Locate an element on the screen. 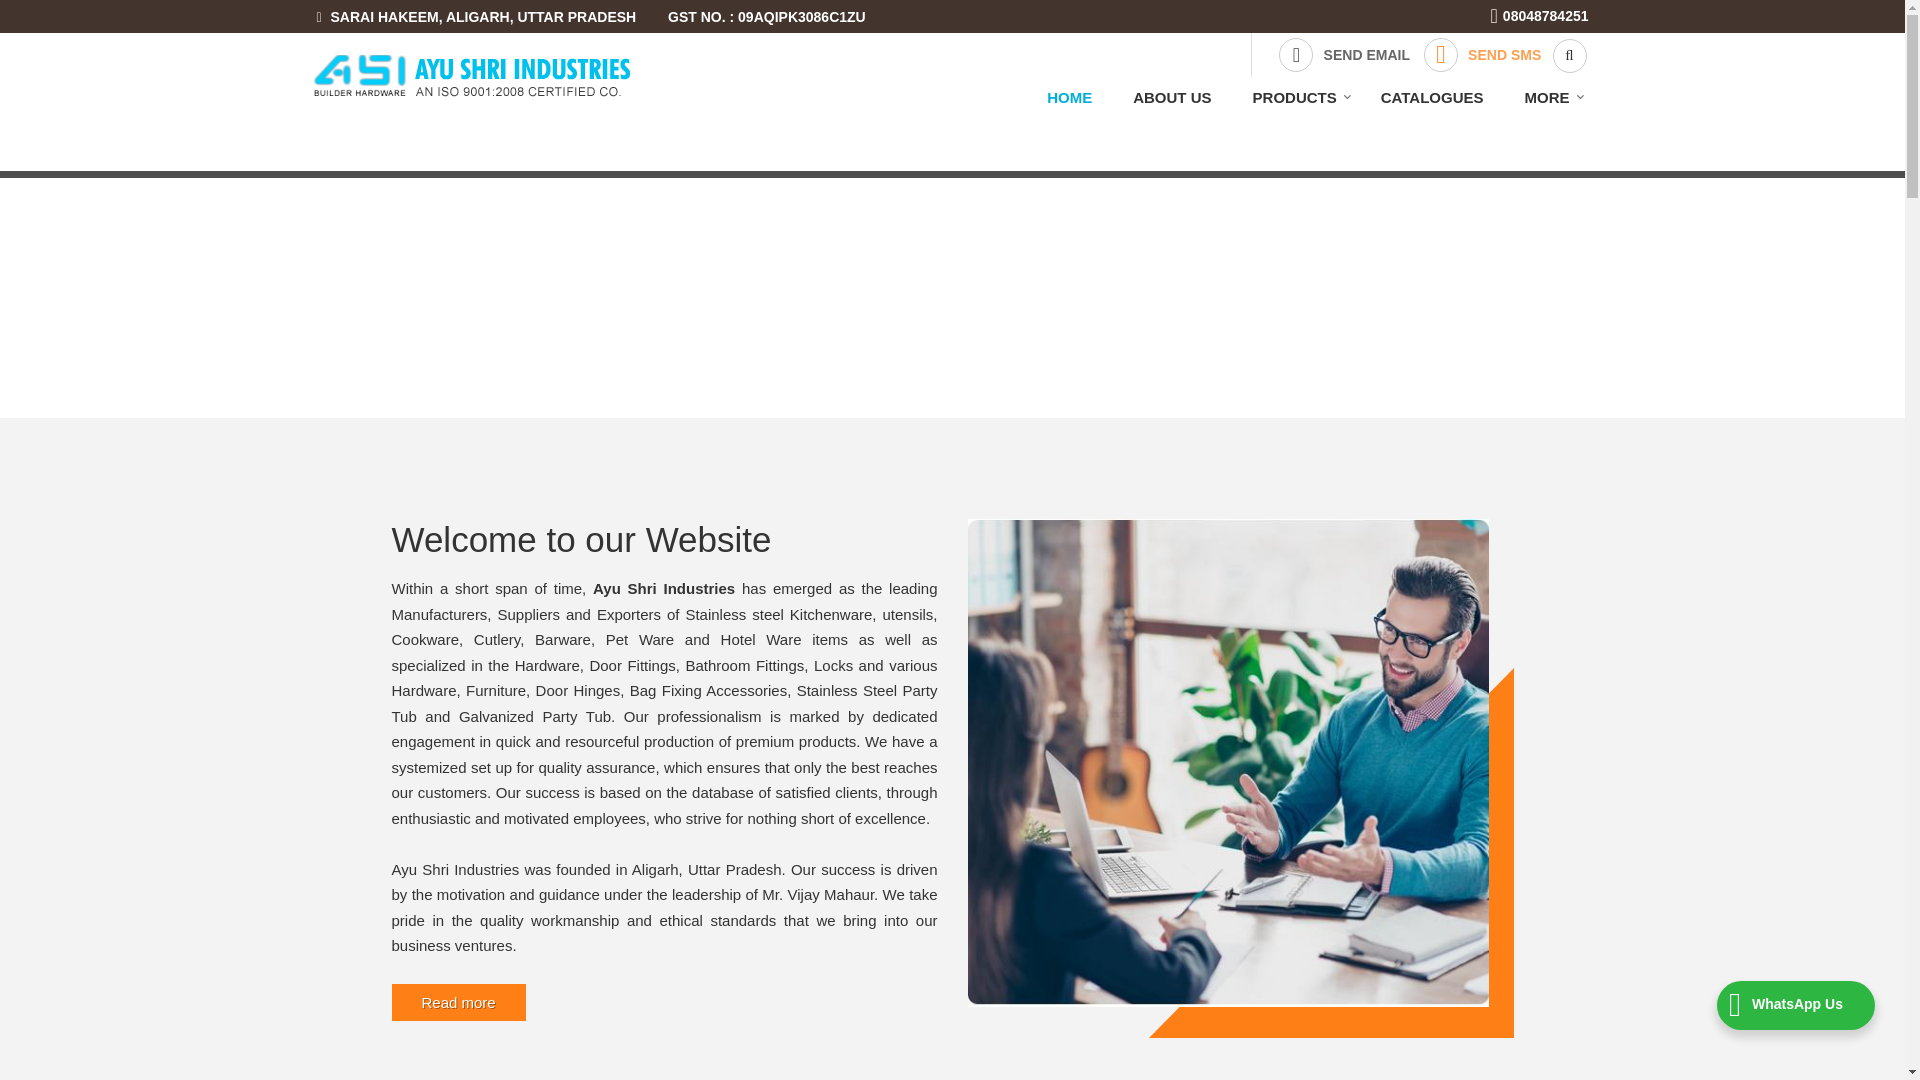 This screenshot has width=1920, height=1080. MORE is located at coordinates (1547, 96).